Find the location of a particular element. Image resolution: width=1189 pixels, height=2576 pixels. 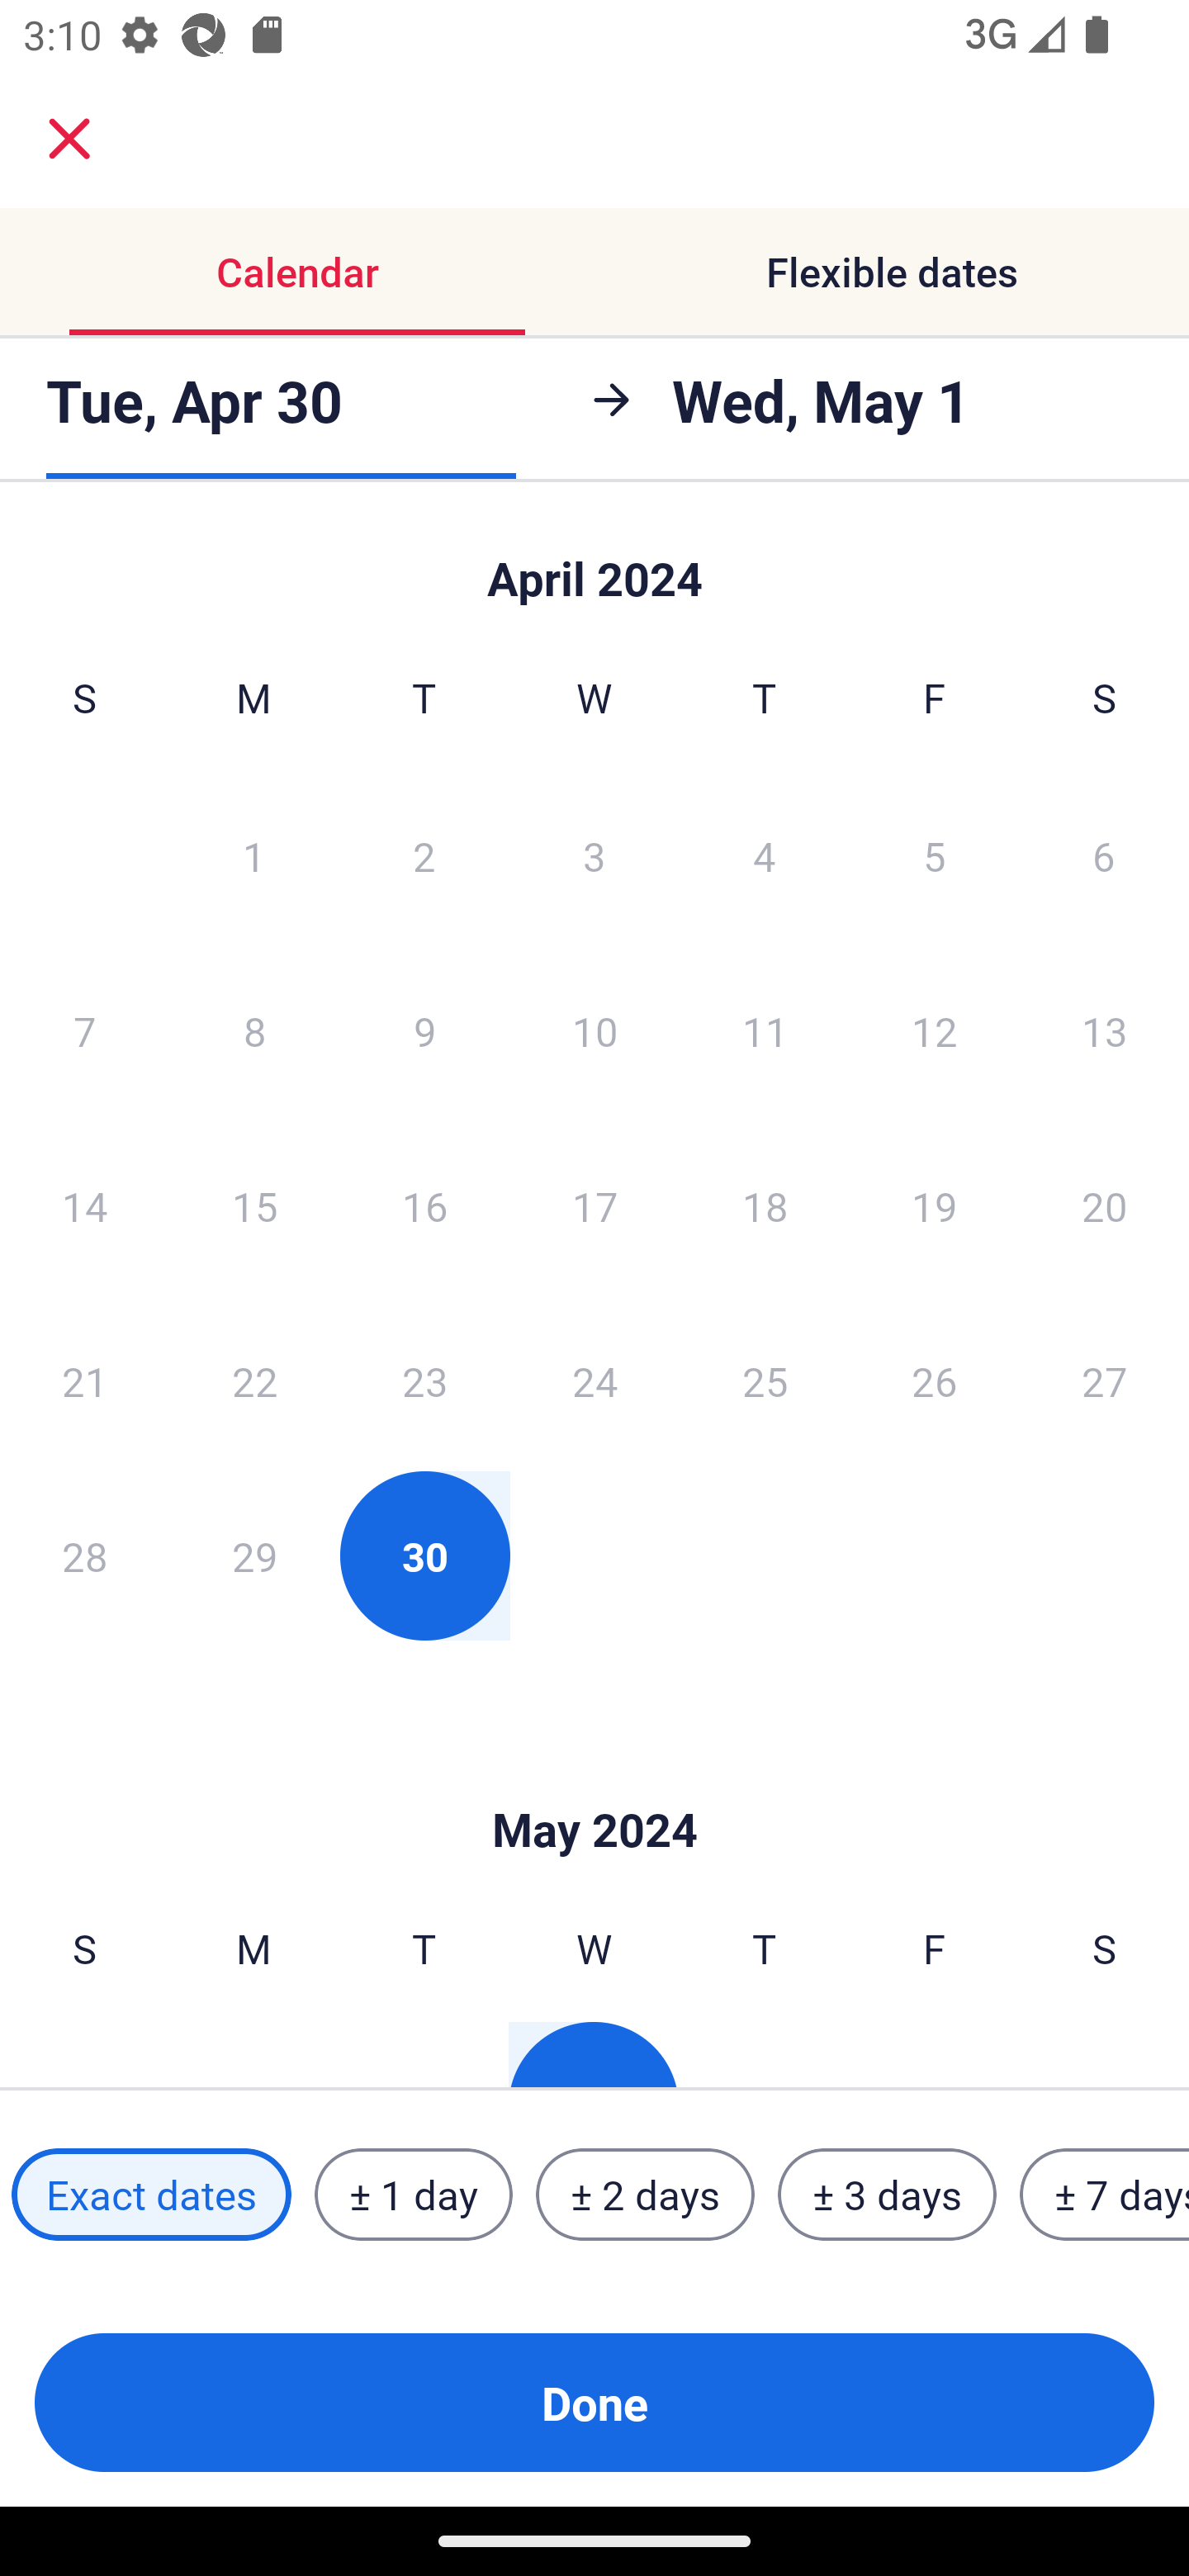

Done is located at coordinates (594, 2403).